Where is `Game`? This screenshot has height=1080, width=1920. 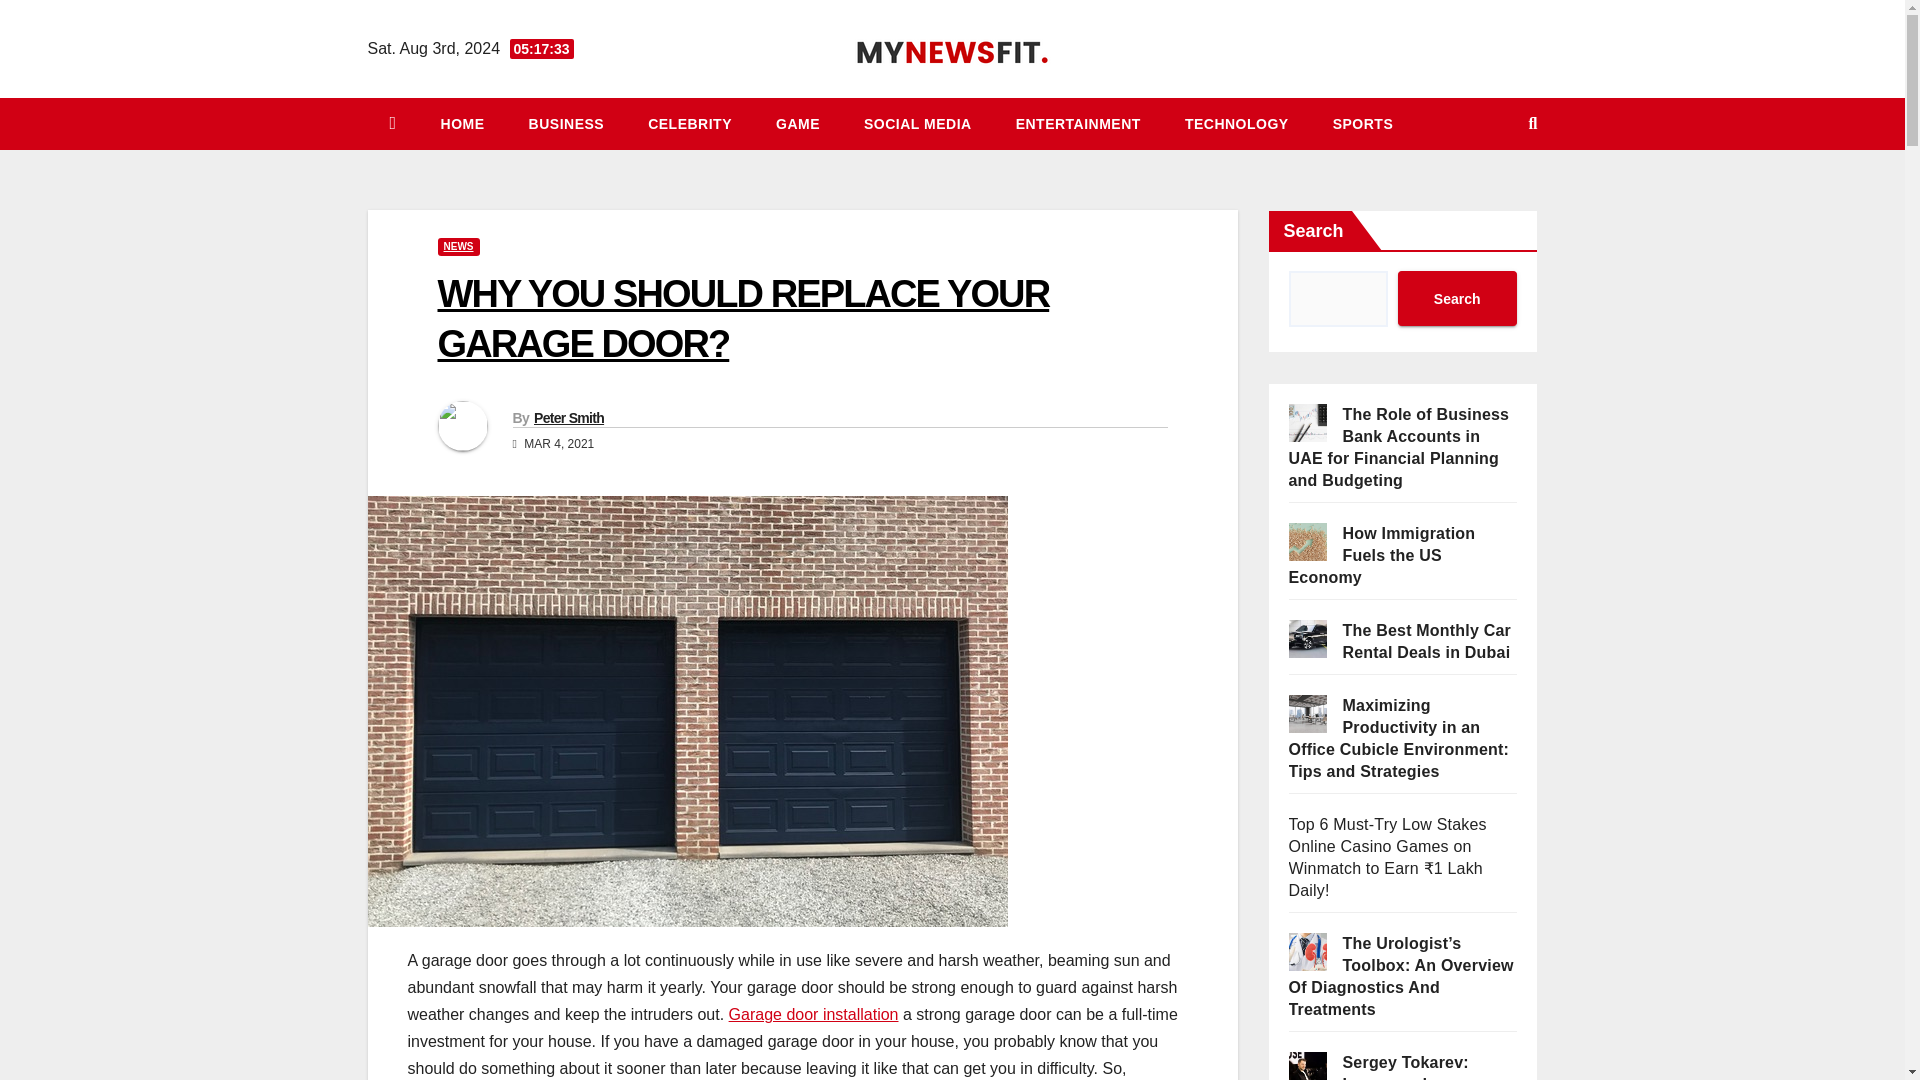
Game is located at coordinates (798, 124).